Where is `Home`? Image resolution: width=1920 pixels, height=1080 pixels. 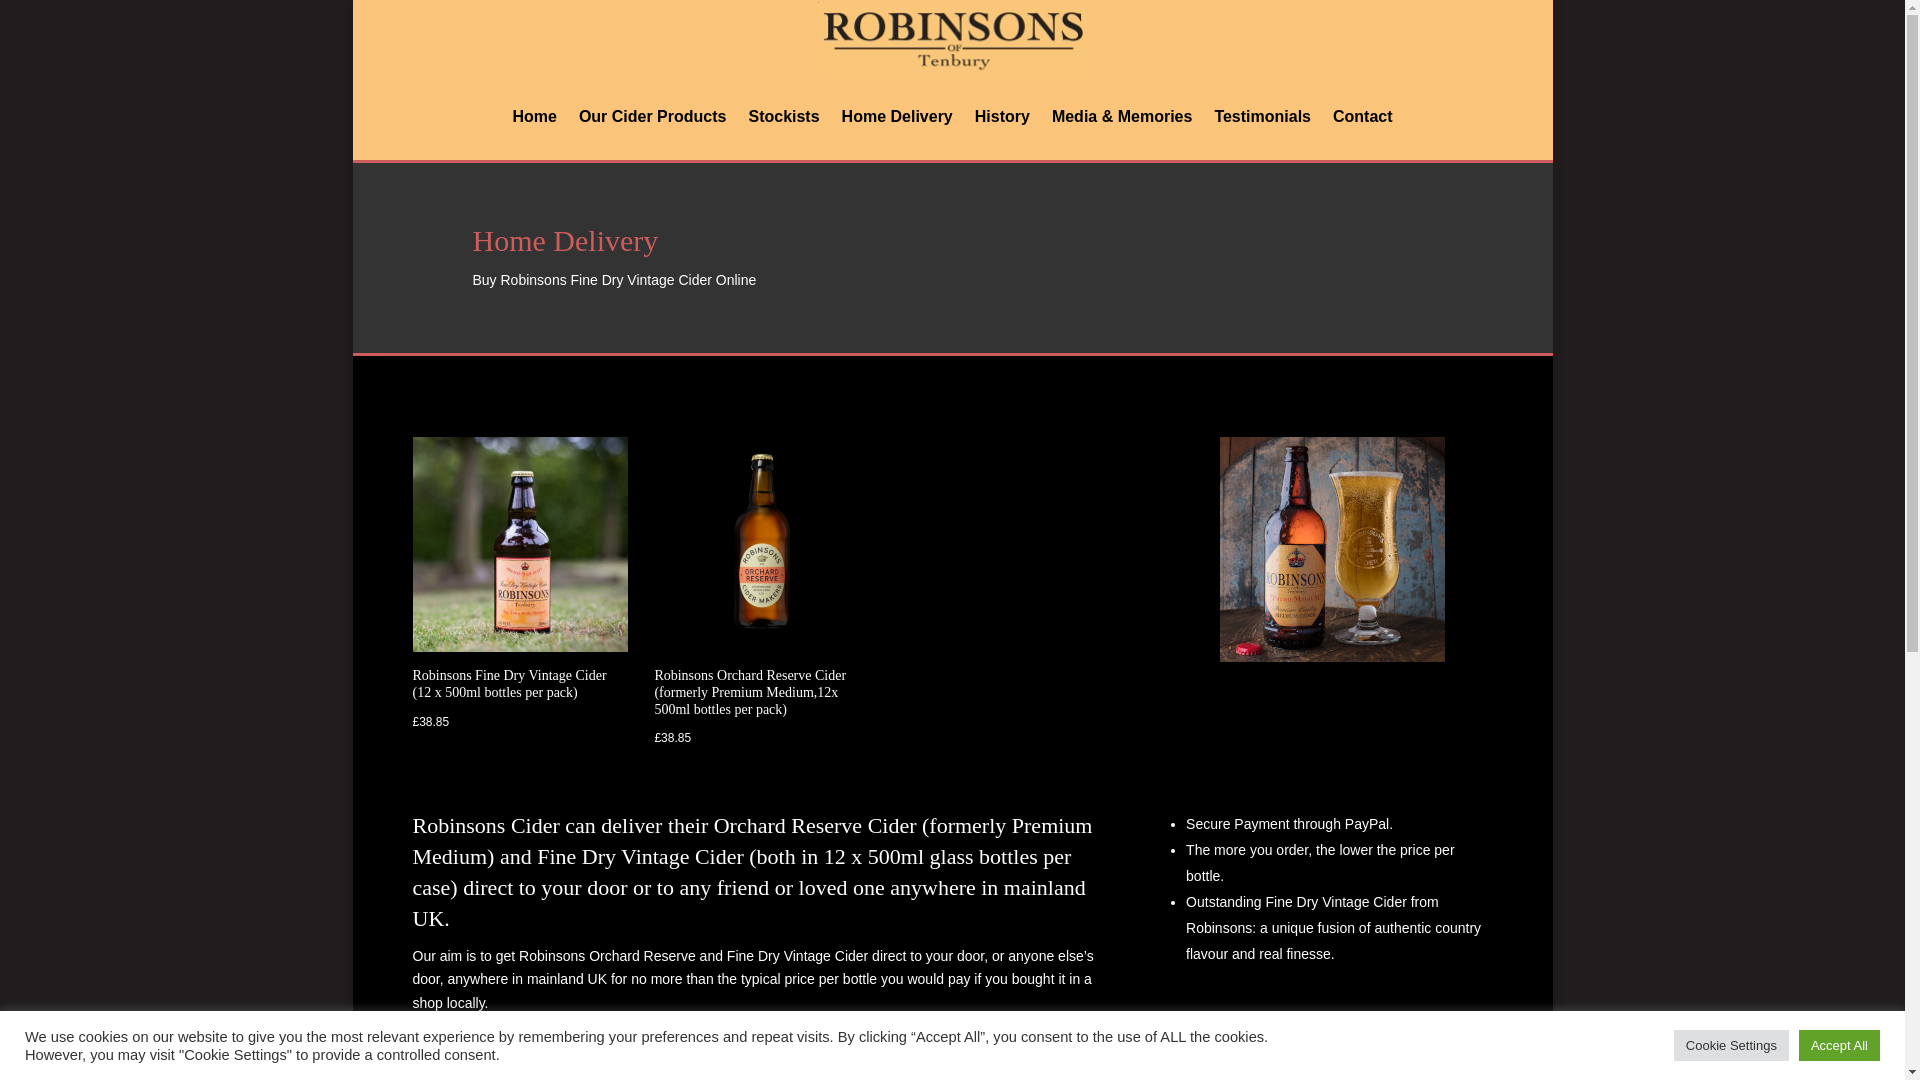
Home is located at coordinates (534, 116).